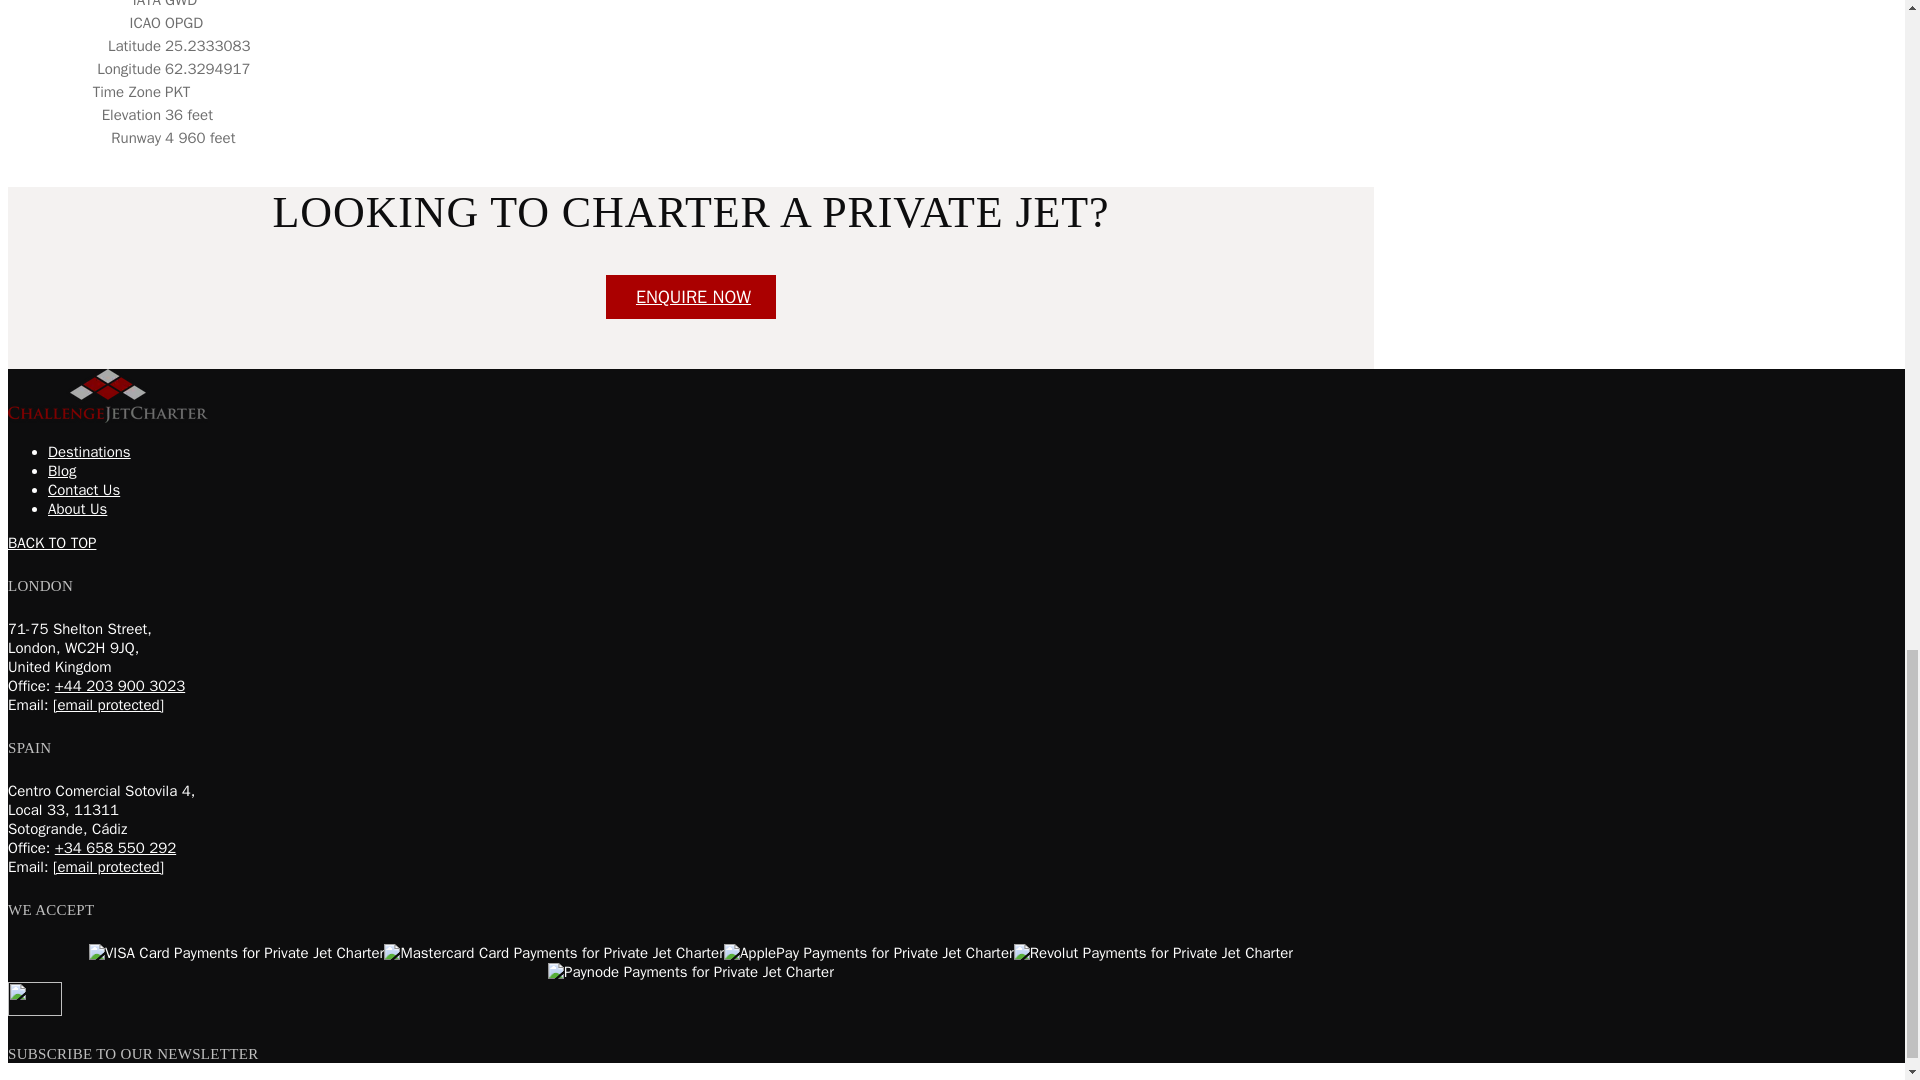 The height and width of the screenshot is (1080, 1920). Describe the element at coordinates (690, 296) in the screenshot. I see `Contact Us` at that location.